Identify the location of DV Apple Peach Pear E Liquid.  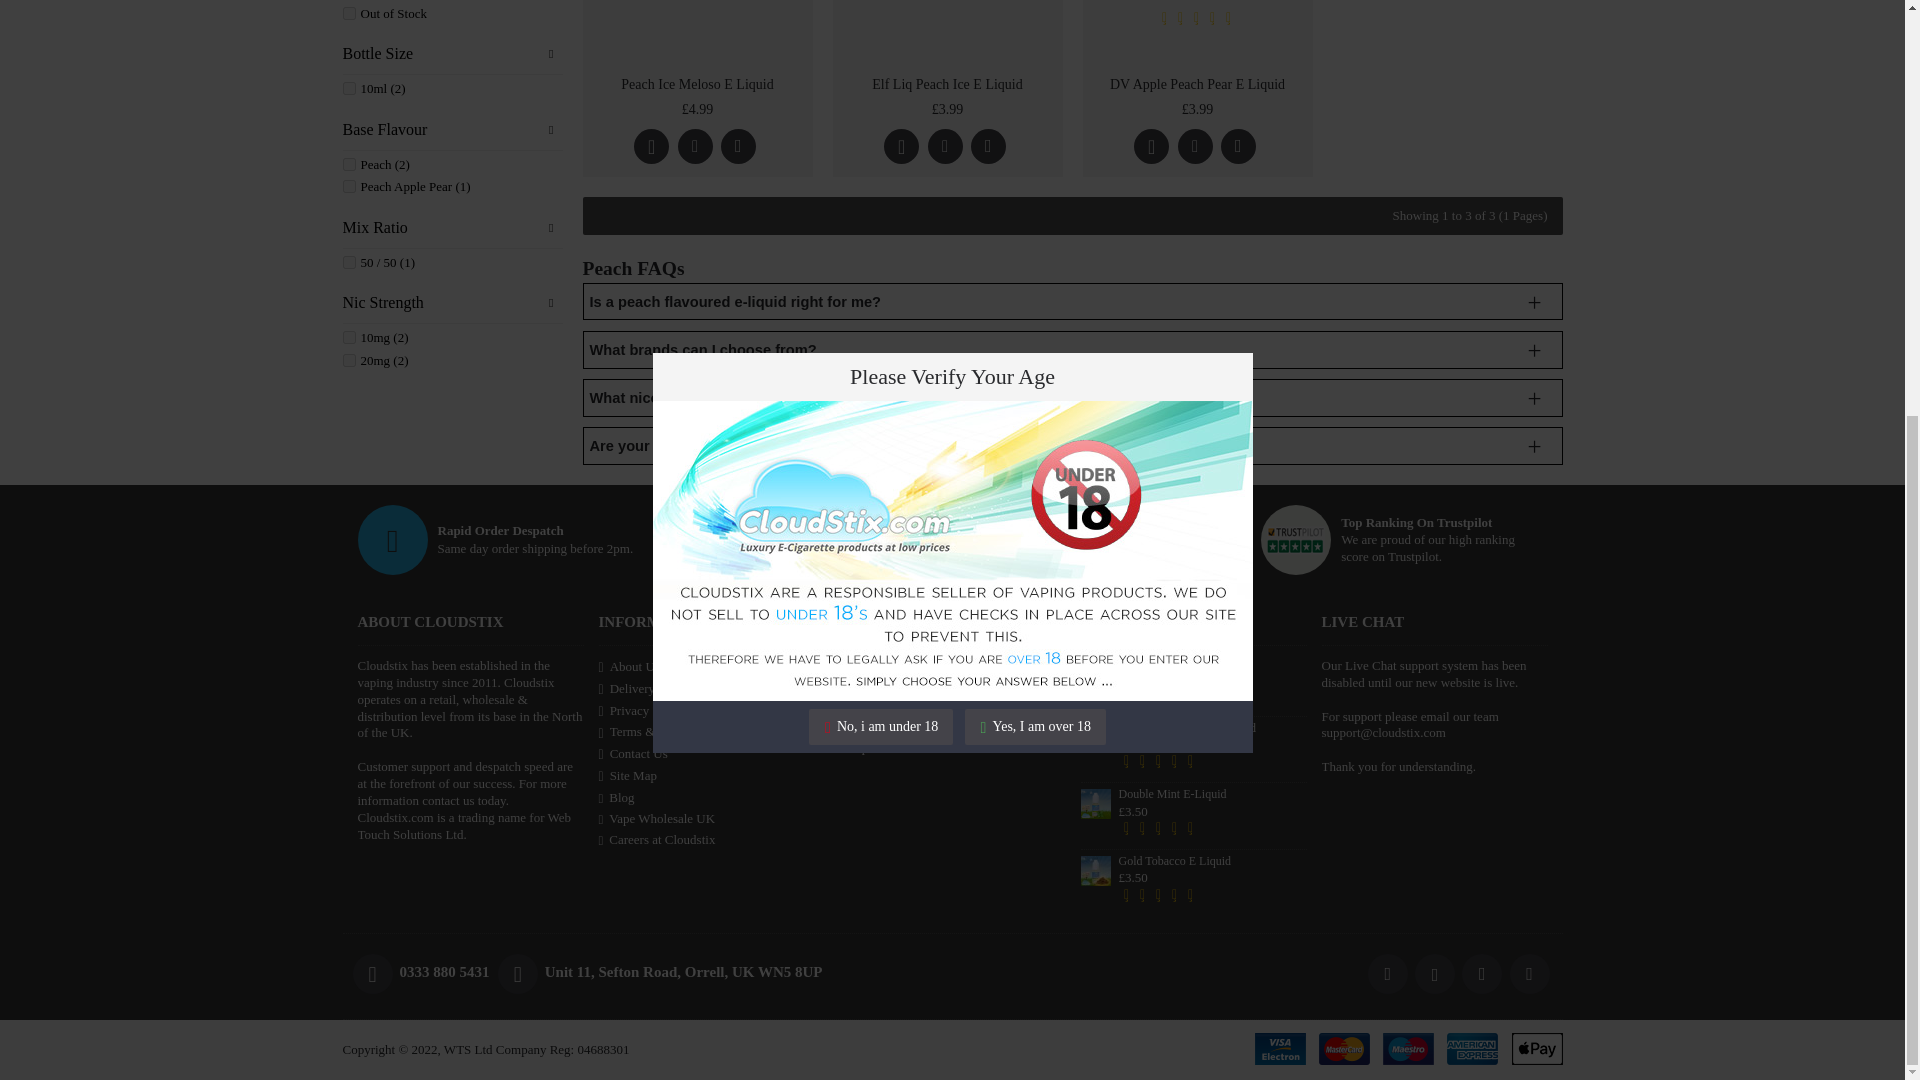
(1196, 33).